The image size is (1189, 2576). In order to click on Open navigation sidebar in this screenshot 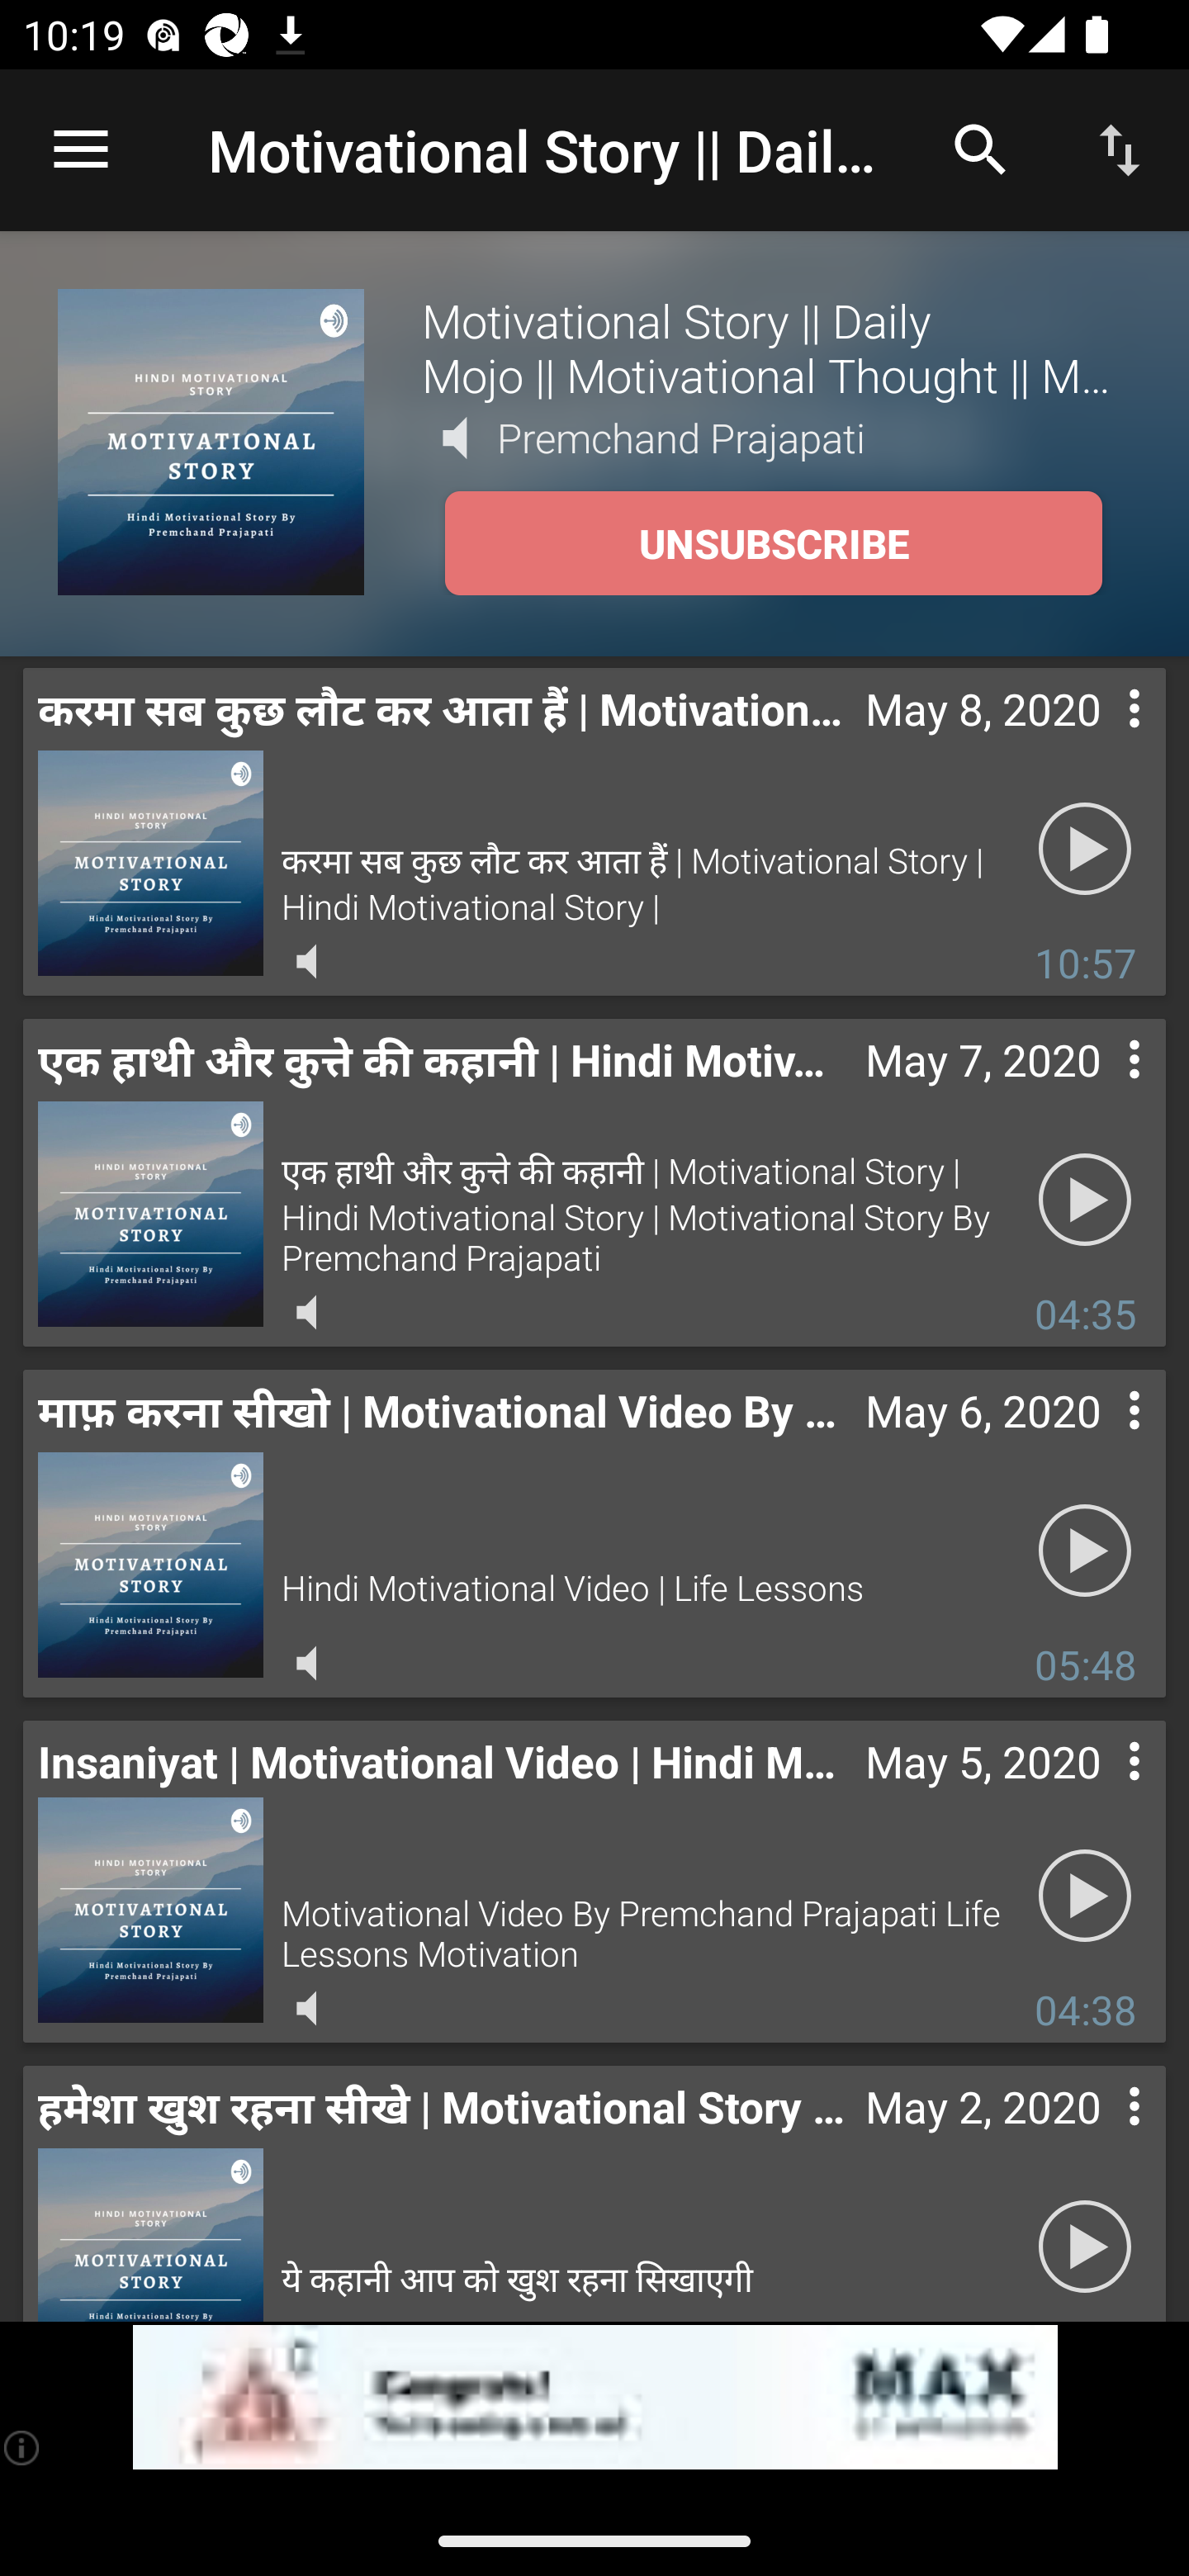, I will do `click(81, 150)`.